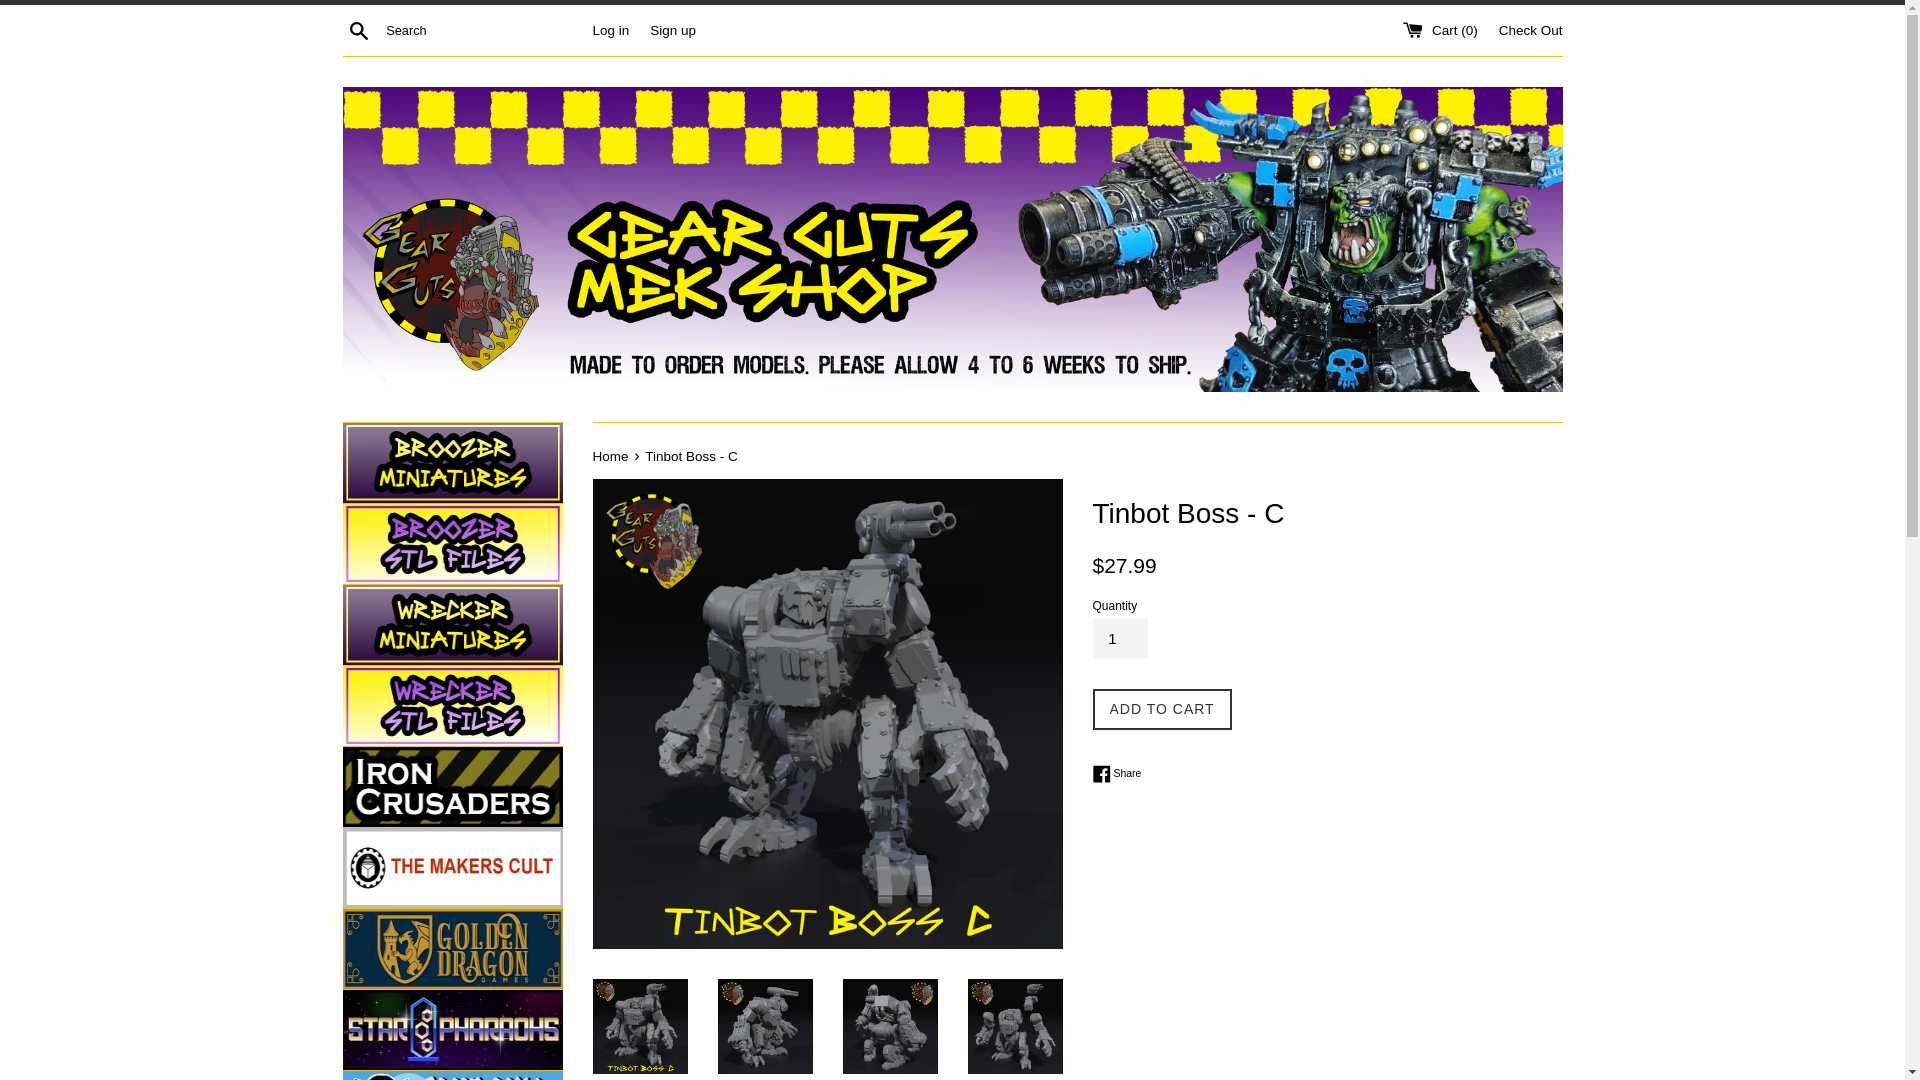  What do you see at coordinates (452, 1076) in the screenshot?
I see `Blue Sky Minis` at bounding box center [452, 1076].